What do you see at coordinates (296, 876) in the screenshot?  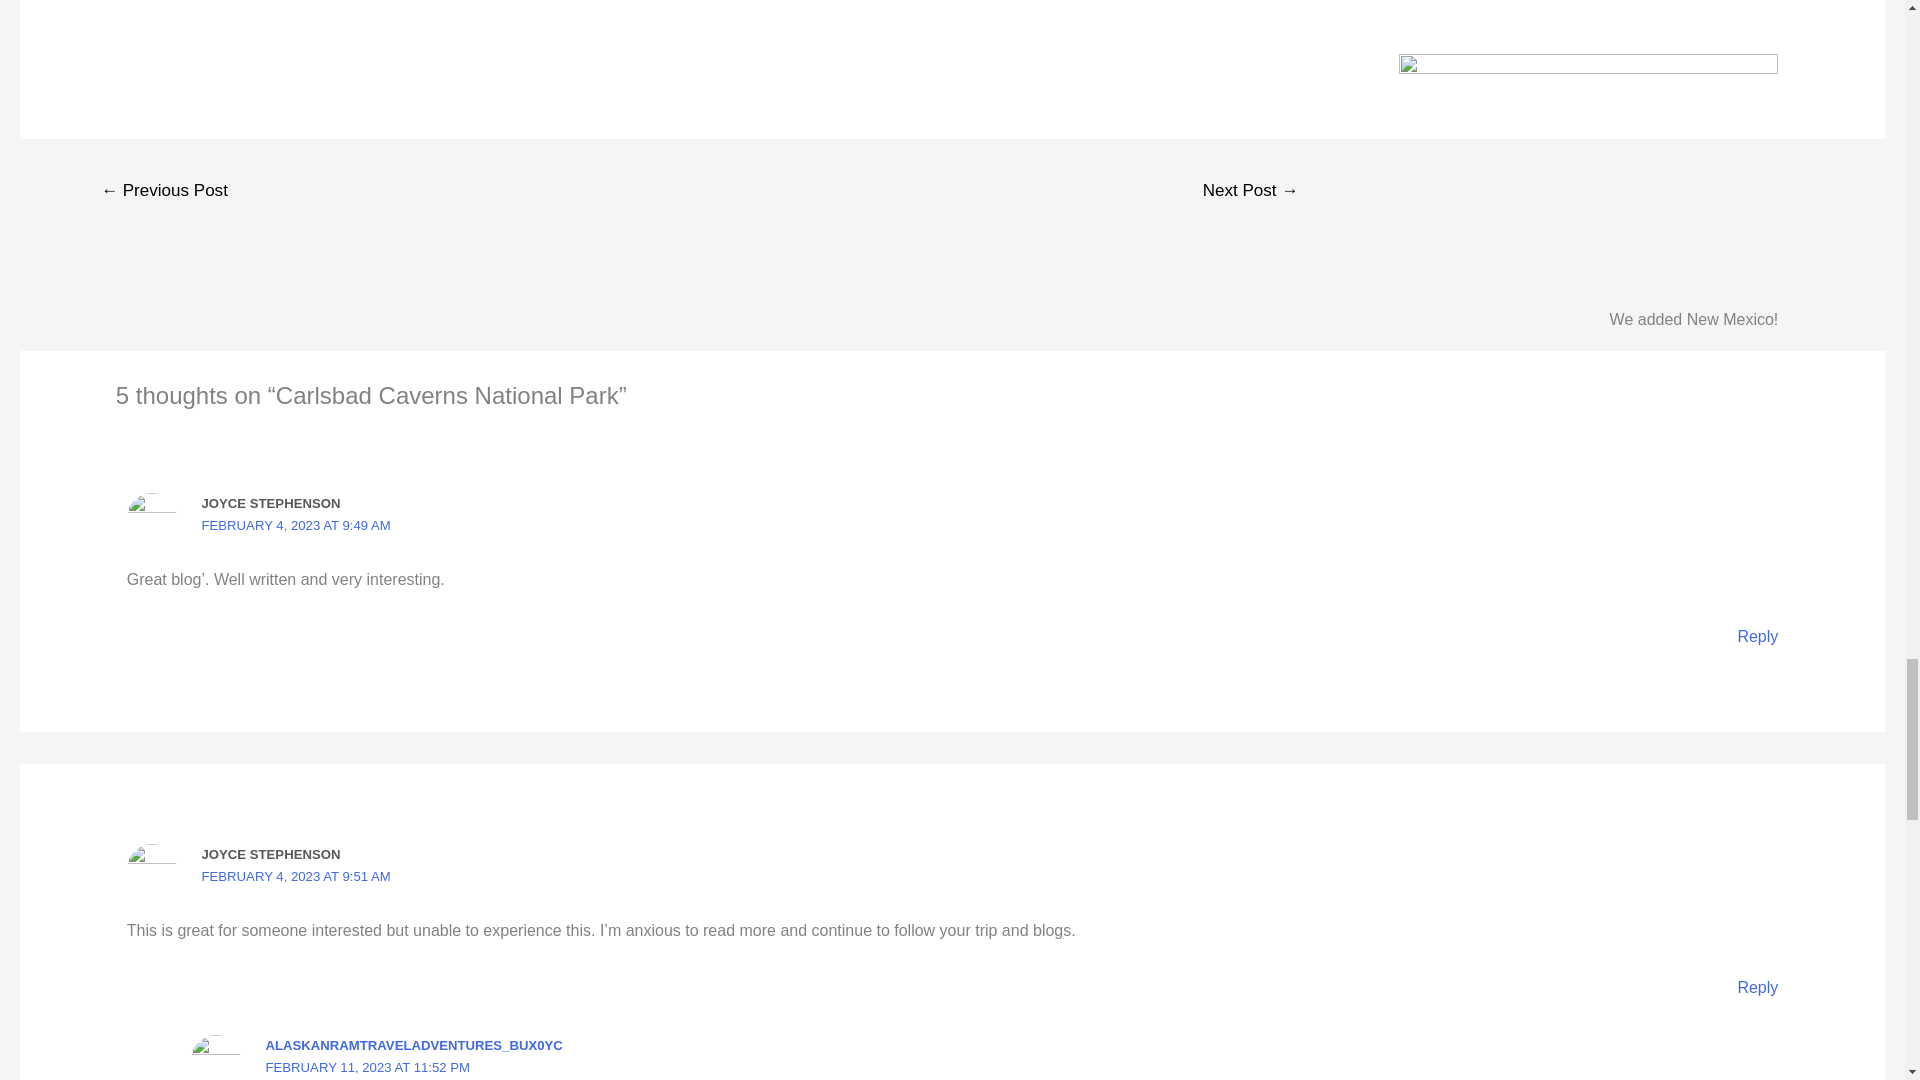 I see `FEBRUARY 4, 2023 AT 9:51 AM` at bounding box center [296, 876].